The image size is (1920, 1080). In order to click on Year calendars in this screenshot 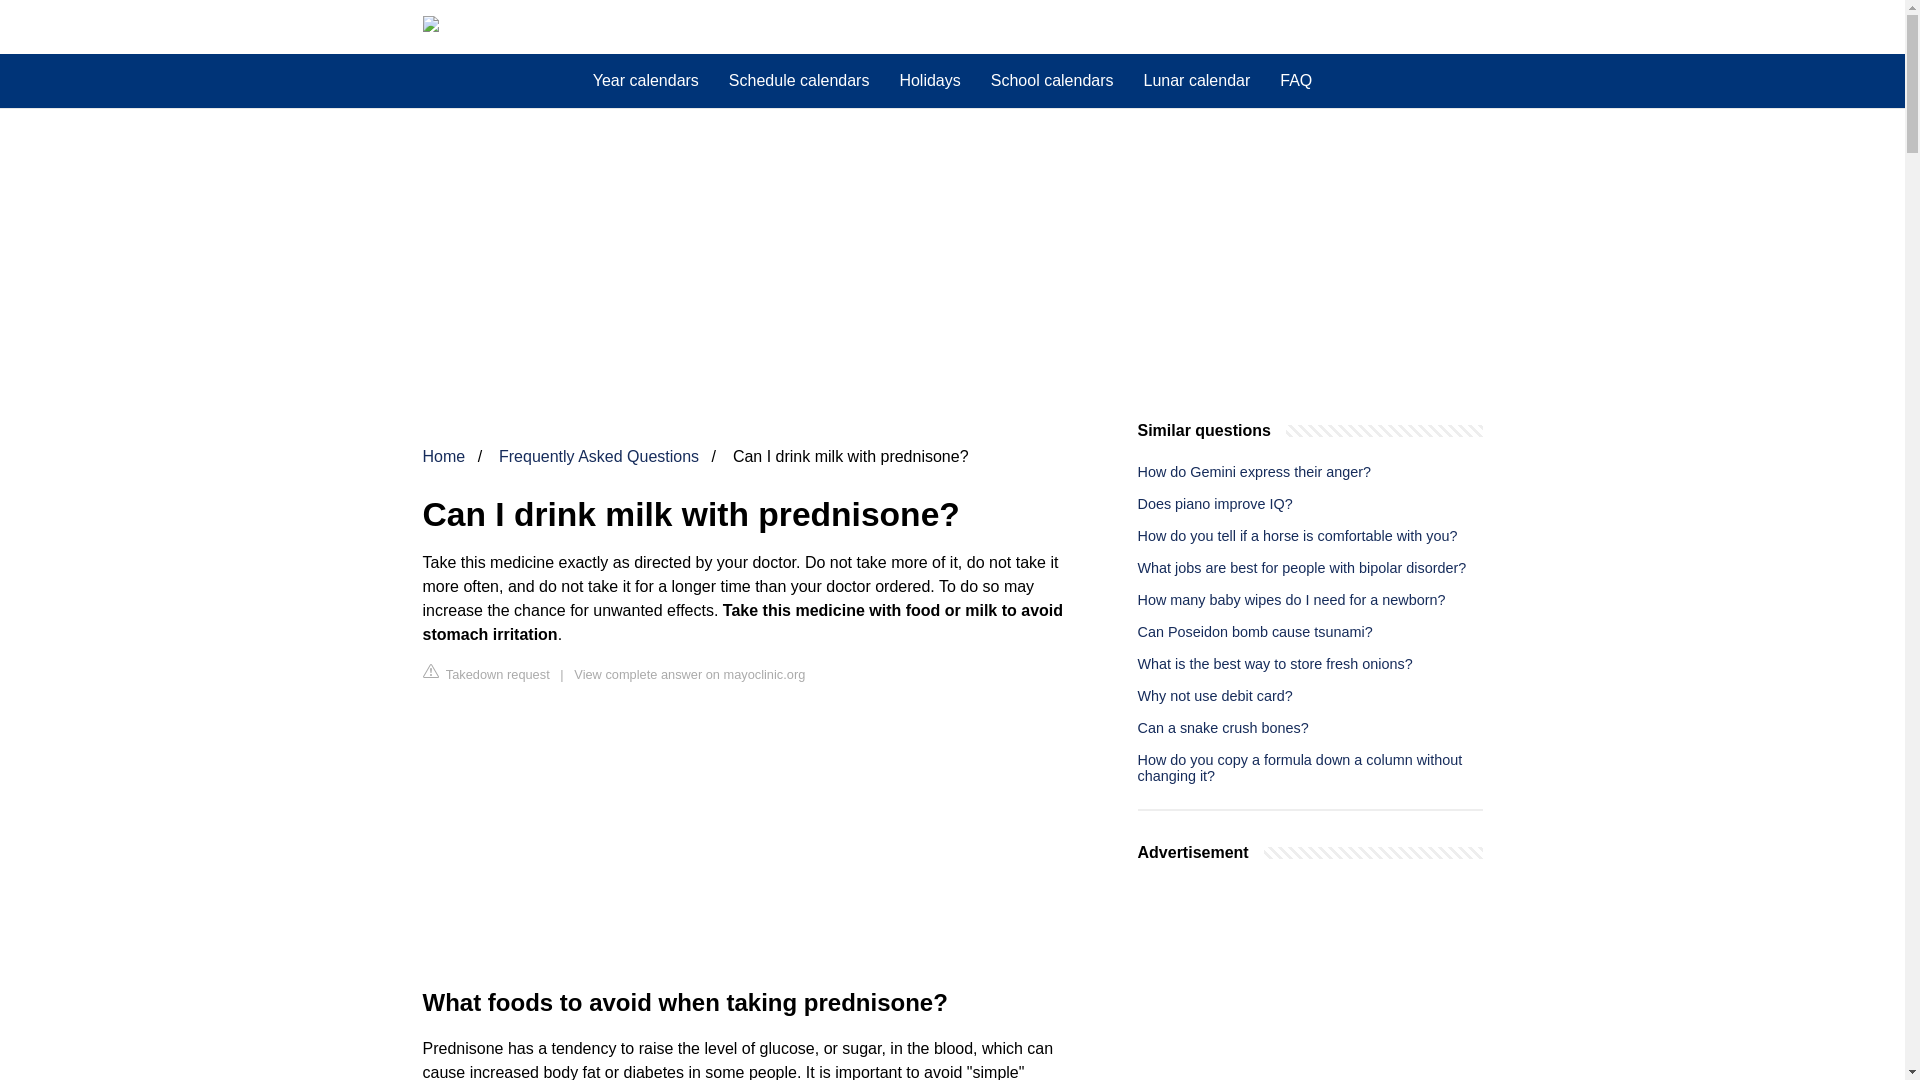, I will do `click(646, 81)`.